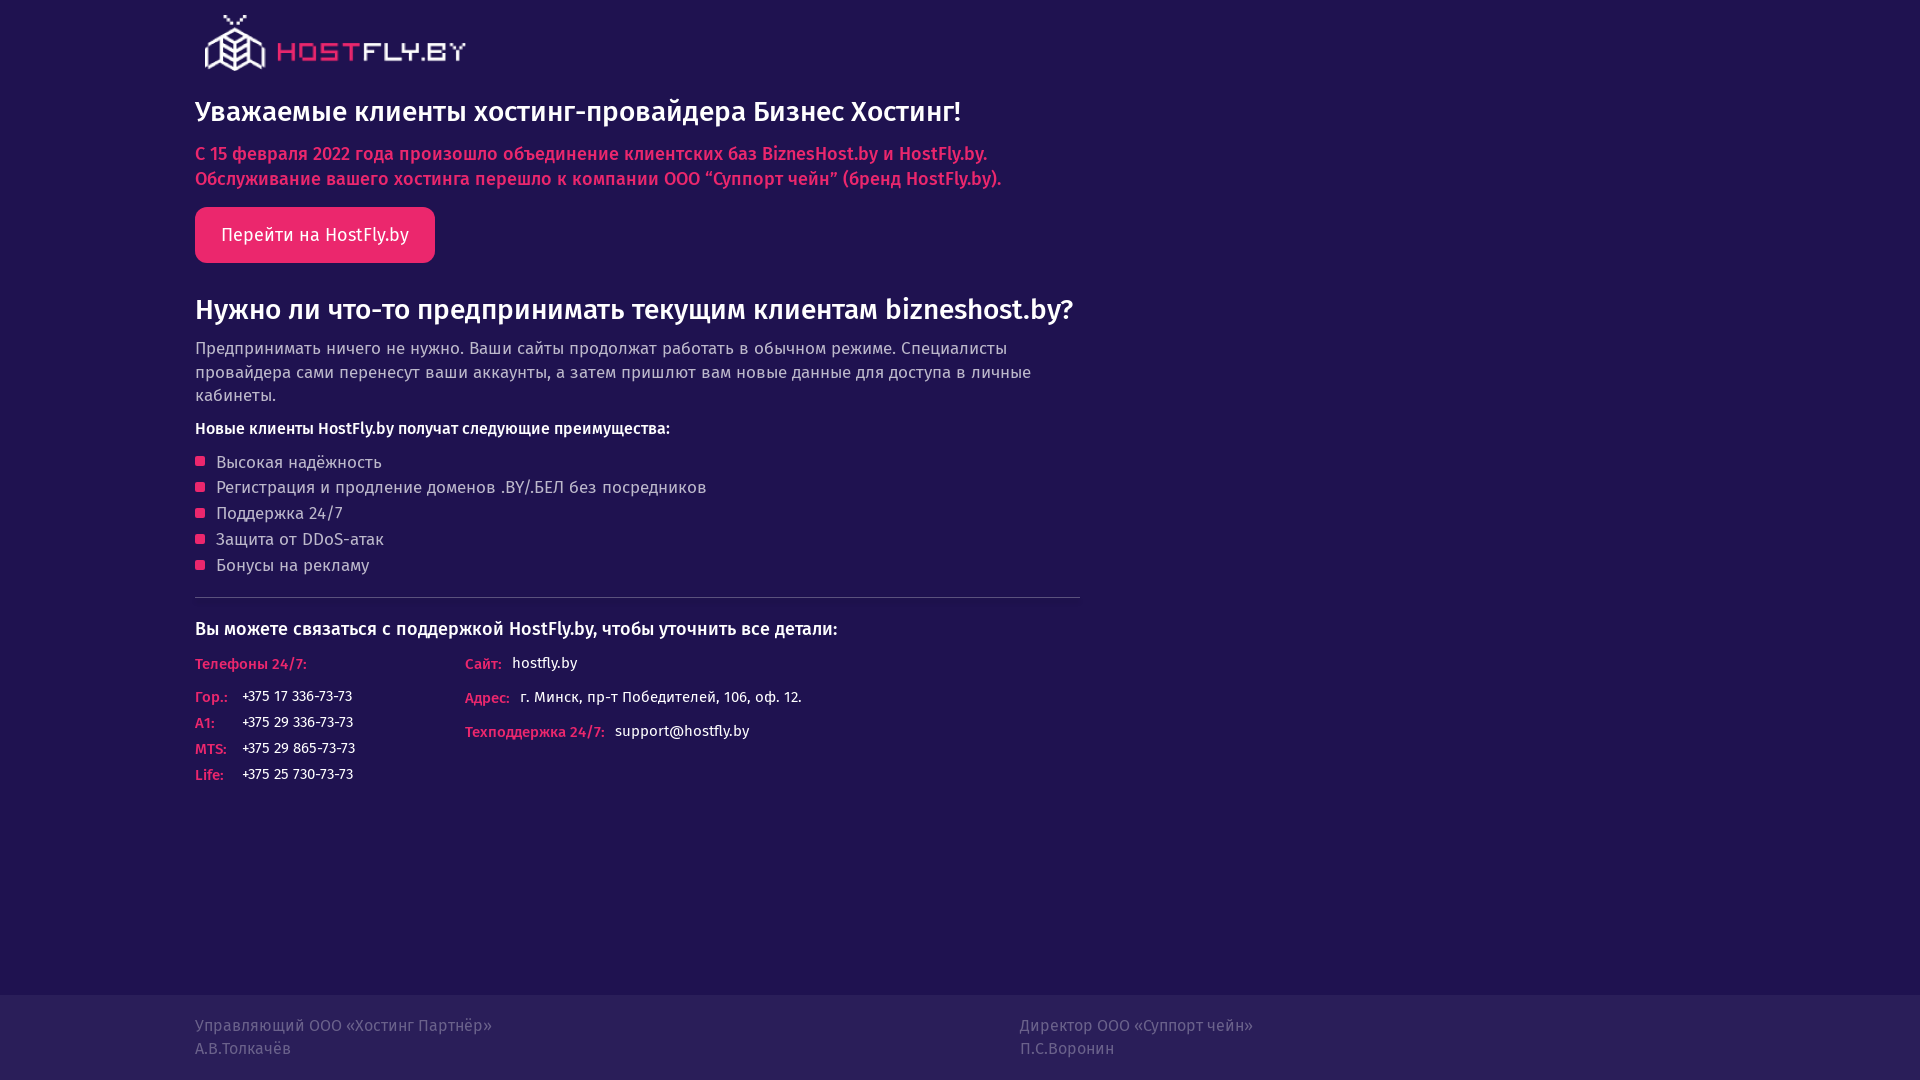 The image size is (1920, 1080). Describe the element at coordinates (298, 774) in the screenshot. I see `+375 25 730-73-73` at that location.